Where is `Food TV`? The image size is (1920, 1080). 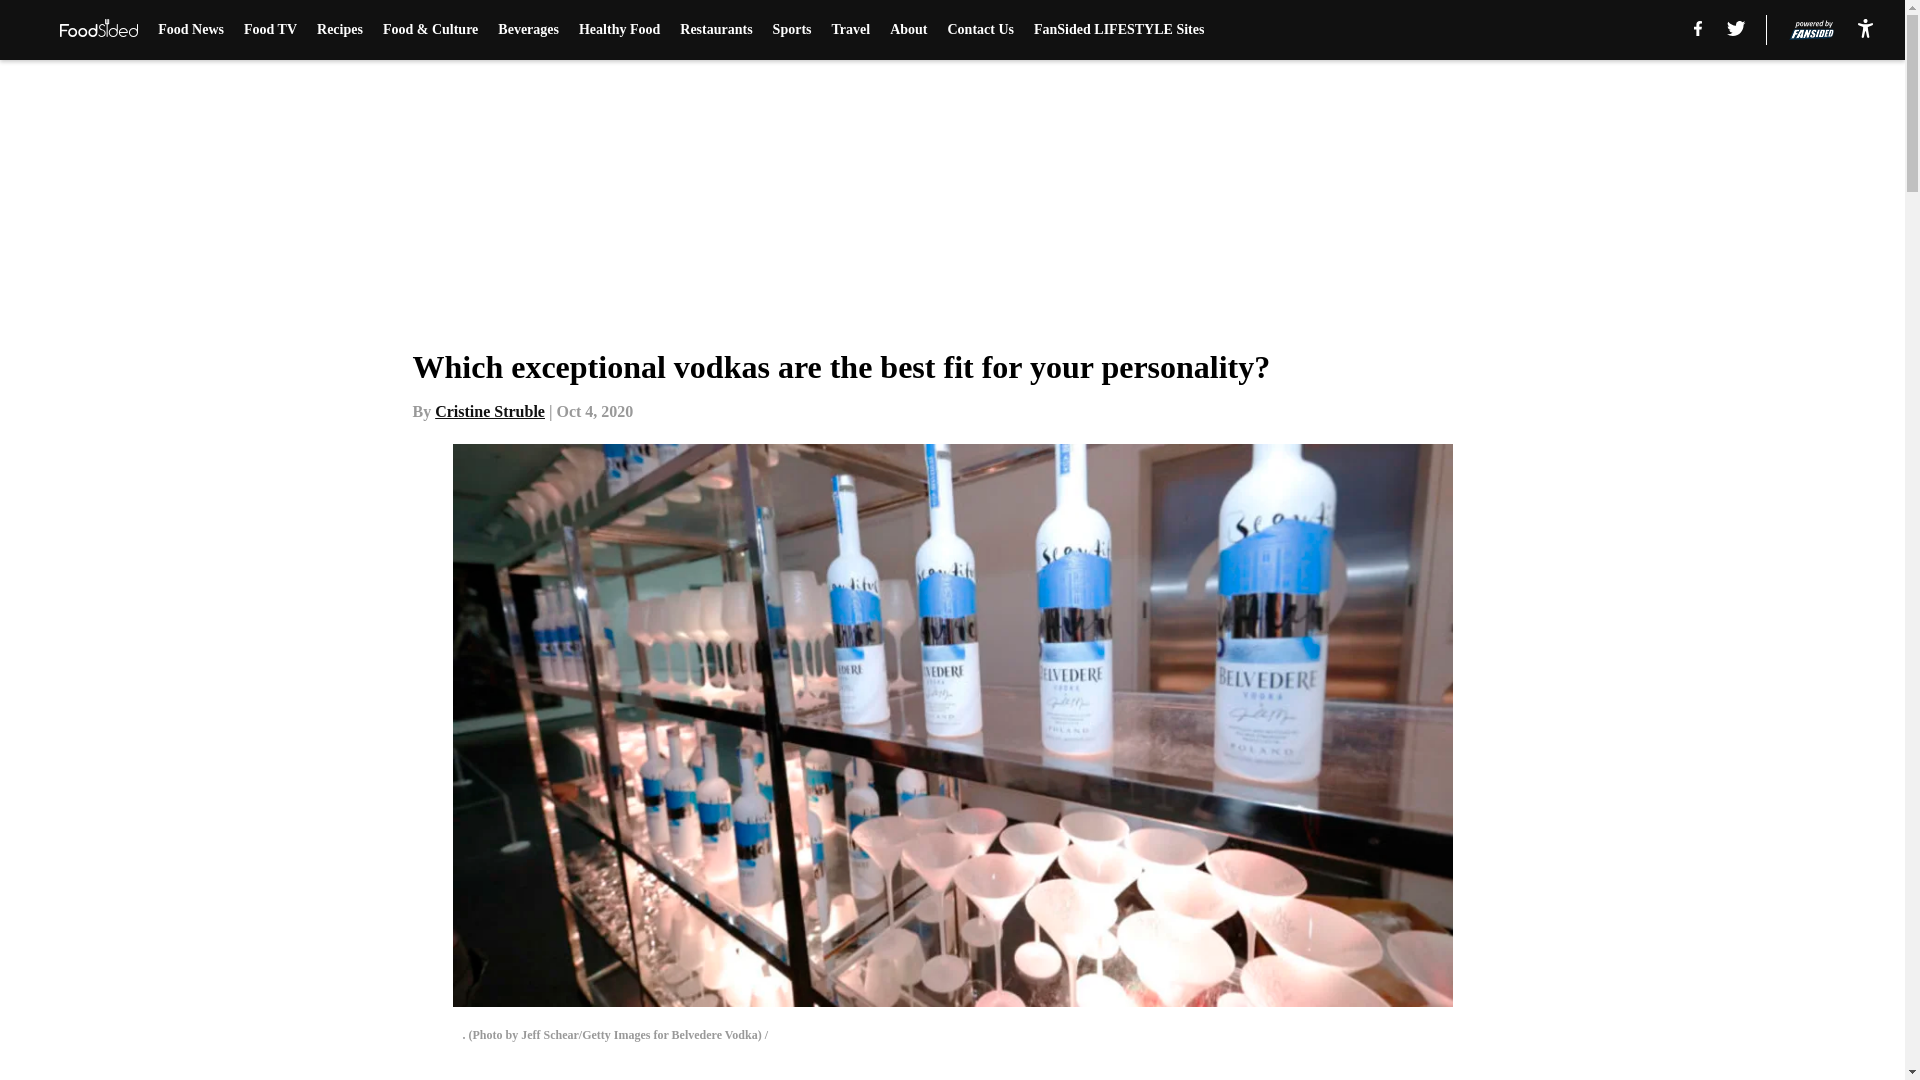
Food TV is located at coordinates (270, 30).